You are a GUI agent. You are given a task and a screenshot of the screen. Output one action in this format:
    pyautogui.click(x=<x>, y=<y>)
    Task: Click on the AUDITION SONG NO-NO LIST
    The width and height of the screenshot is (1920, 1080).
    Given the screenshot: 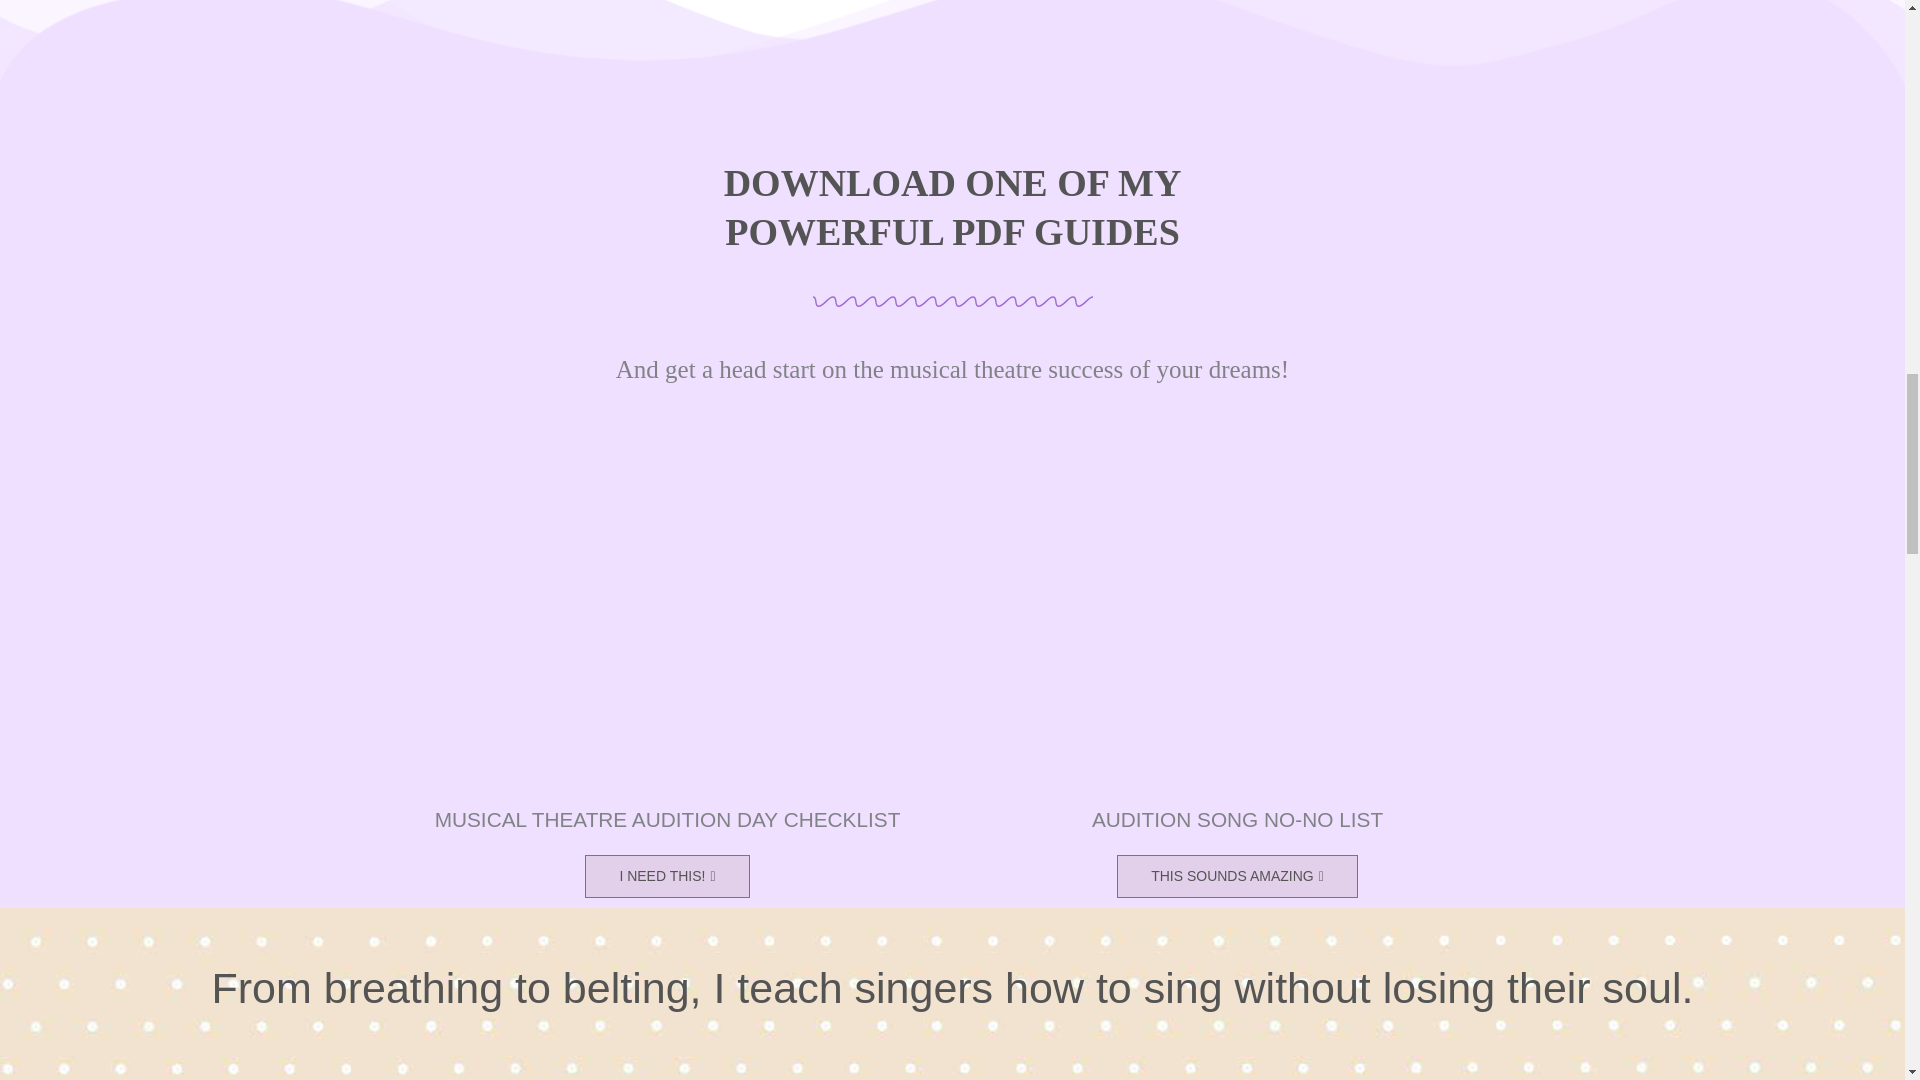 What is the action you would take?
    pyautogui.click(x=1237, y=818)
    